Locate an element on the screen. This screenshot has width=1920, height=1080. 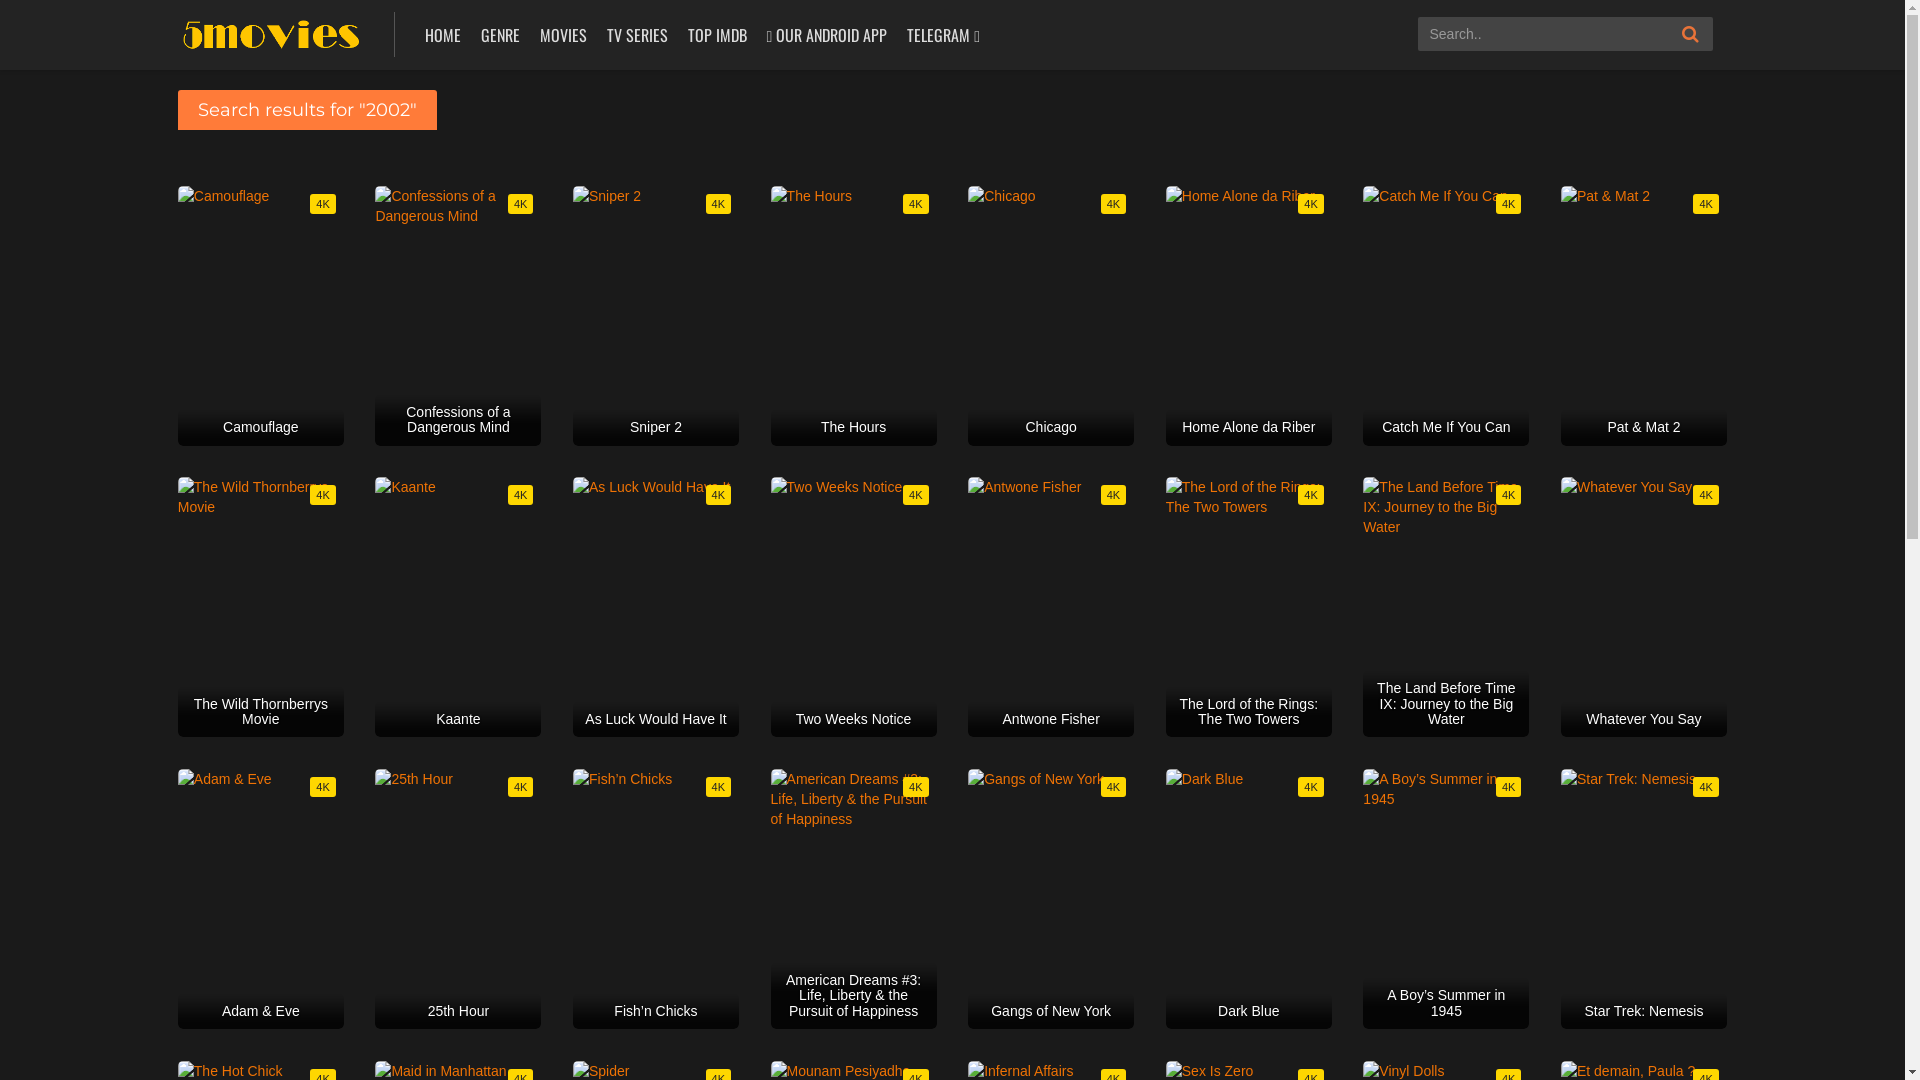
4K
Pat & Mat 2 is located at coordinates (1644, 316).